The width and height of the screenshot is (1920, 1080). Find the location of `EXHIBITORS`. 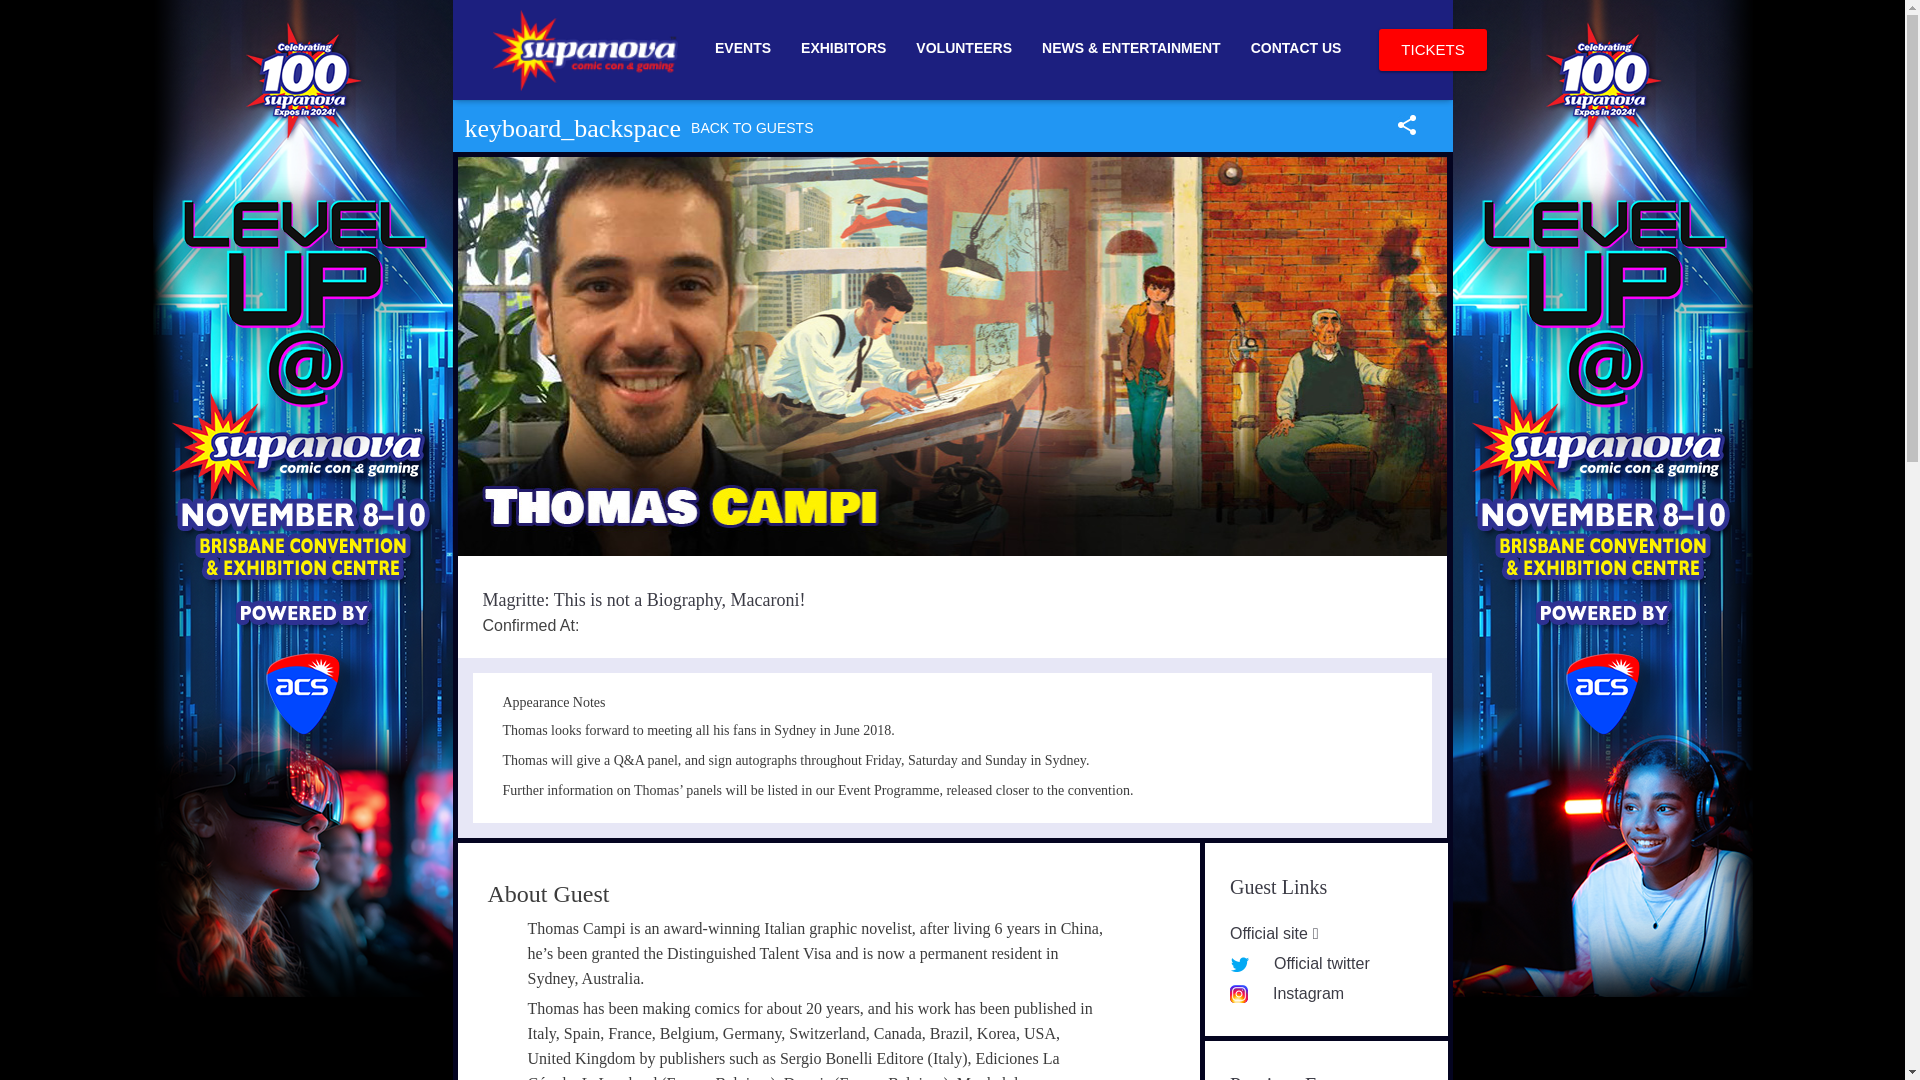

EXHIBITORS is located at coordinates (842, 49).